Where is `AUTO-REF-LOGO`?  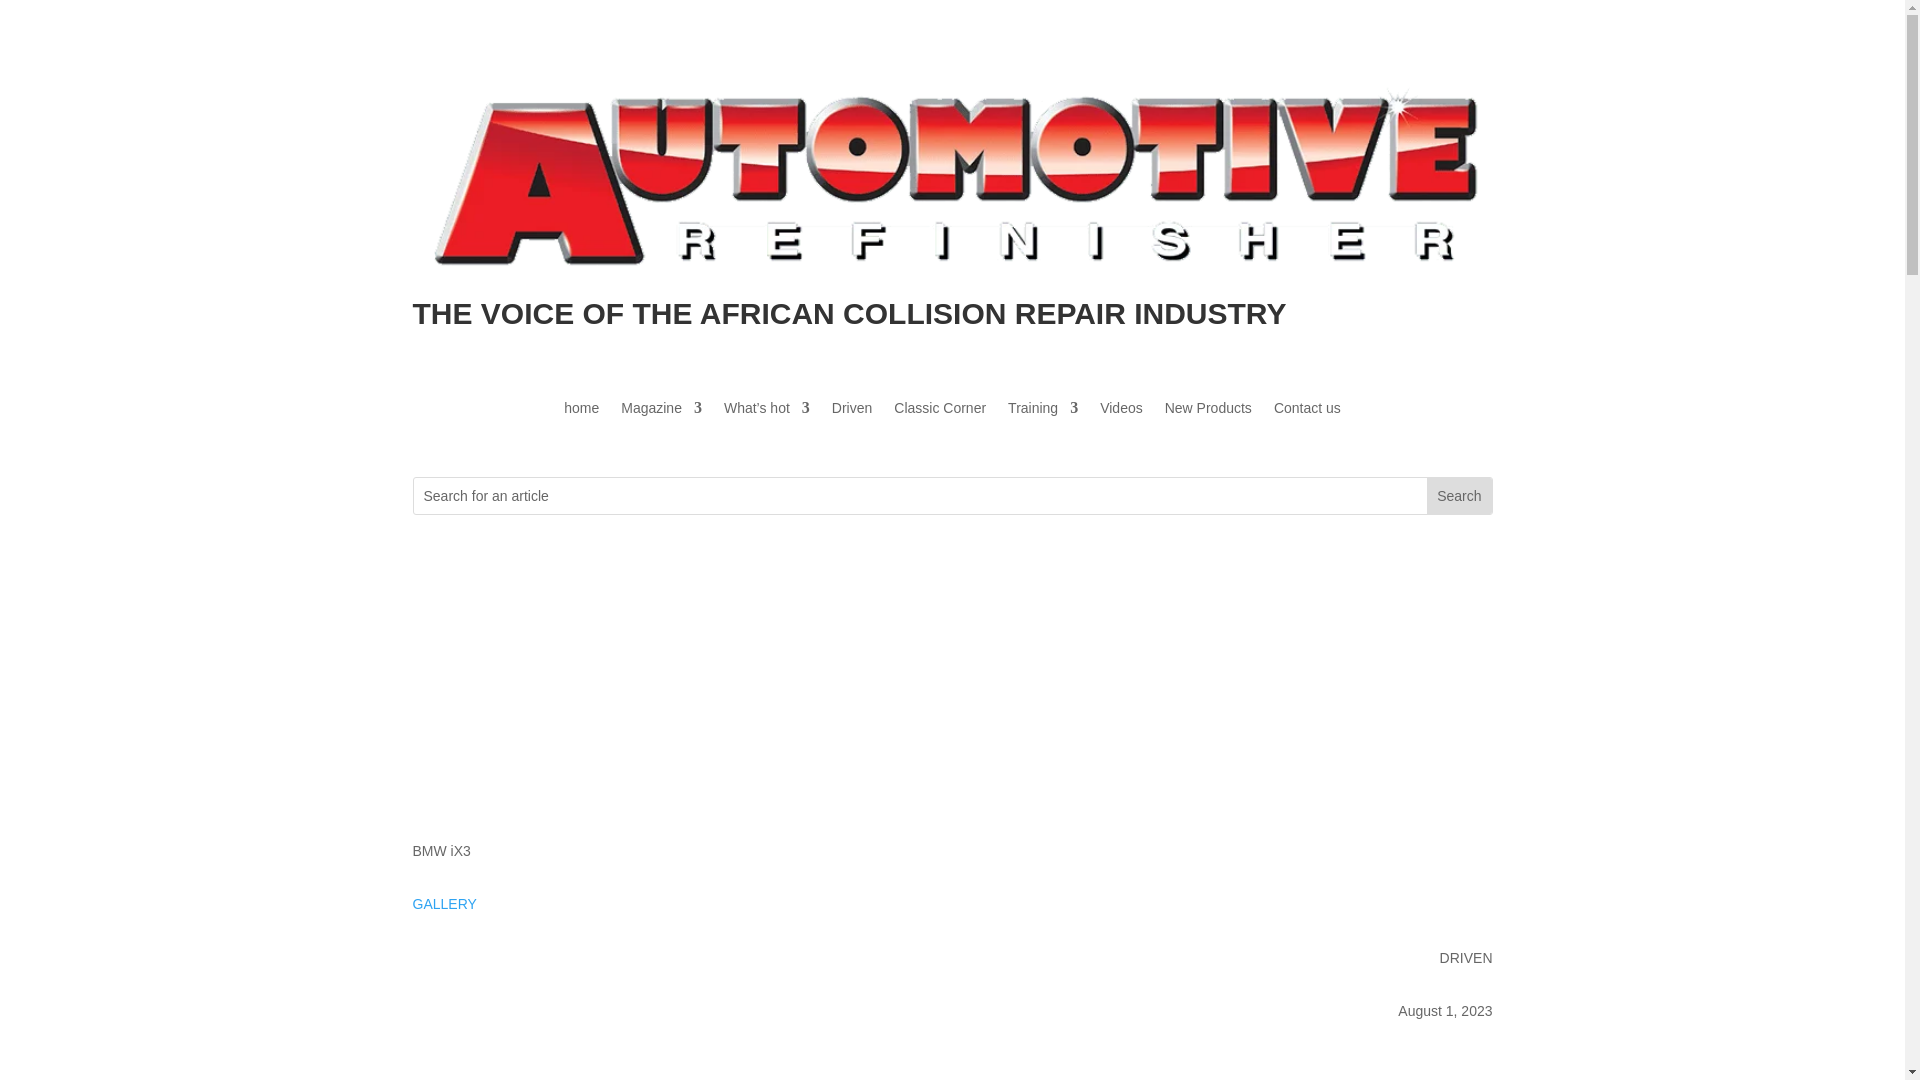 AUTO-REF-LOGO is located at coordinates (952, 174).